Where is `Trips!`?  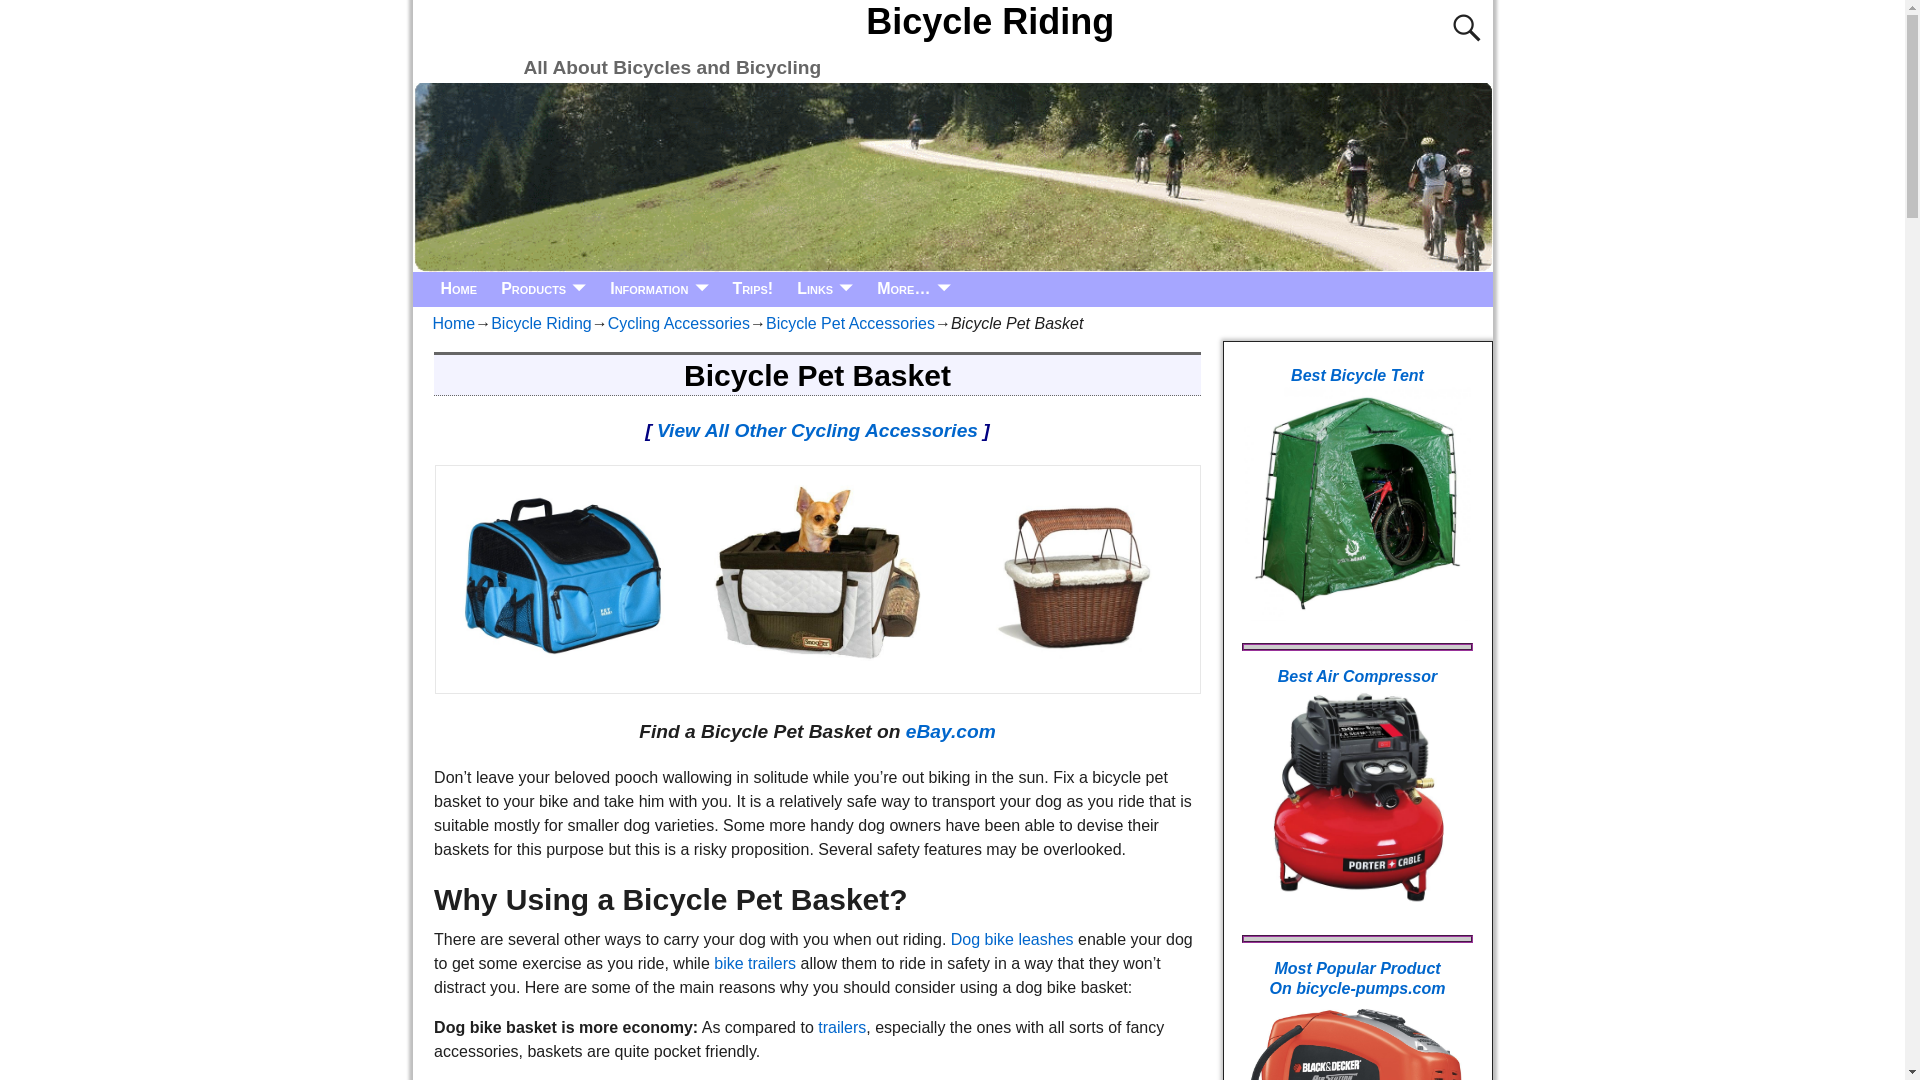 Trips! is located at coordinates (752, 289).